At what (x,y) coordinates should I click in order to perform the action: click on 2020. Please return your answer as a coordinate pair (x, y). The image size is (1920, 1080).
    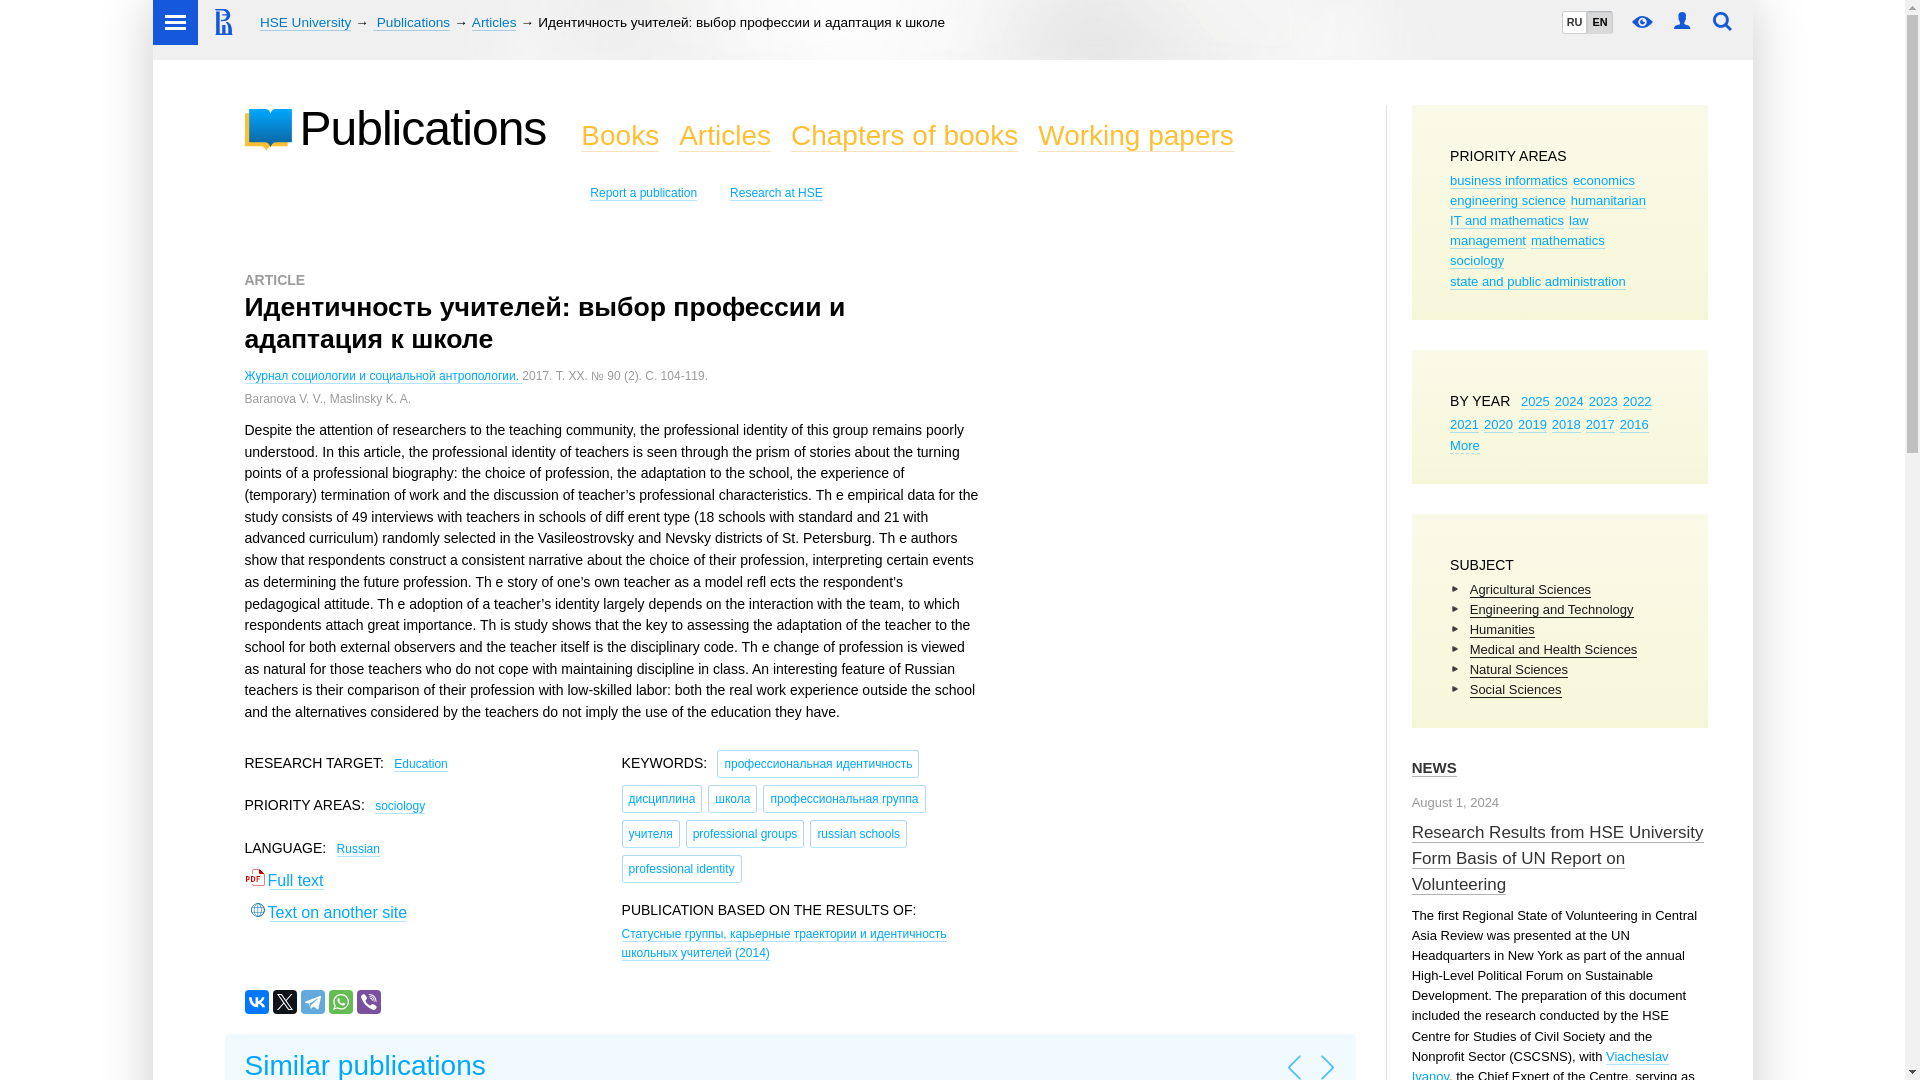
    Looking at the image, I should click on (1498, 424).